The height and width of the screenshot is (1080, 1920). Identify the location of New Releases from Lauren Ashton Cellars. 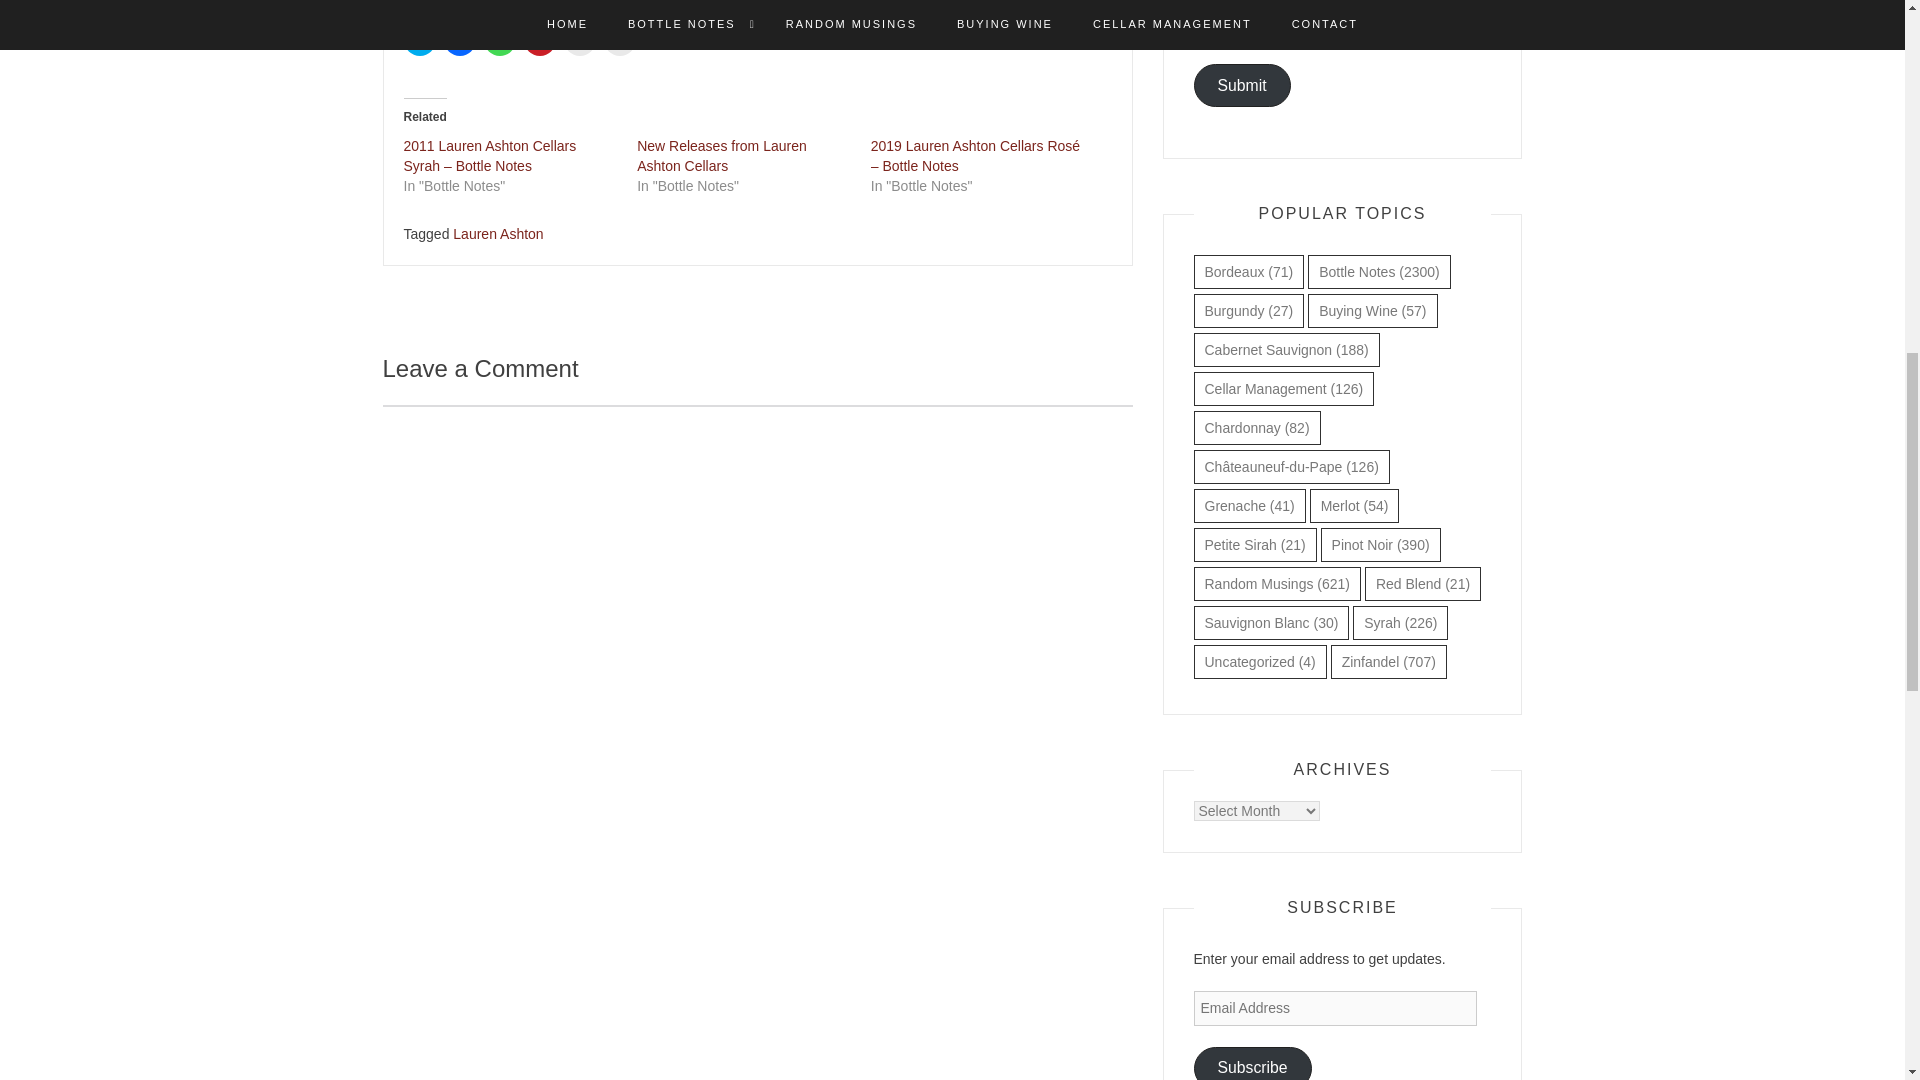
(722, 156).